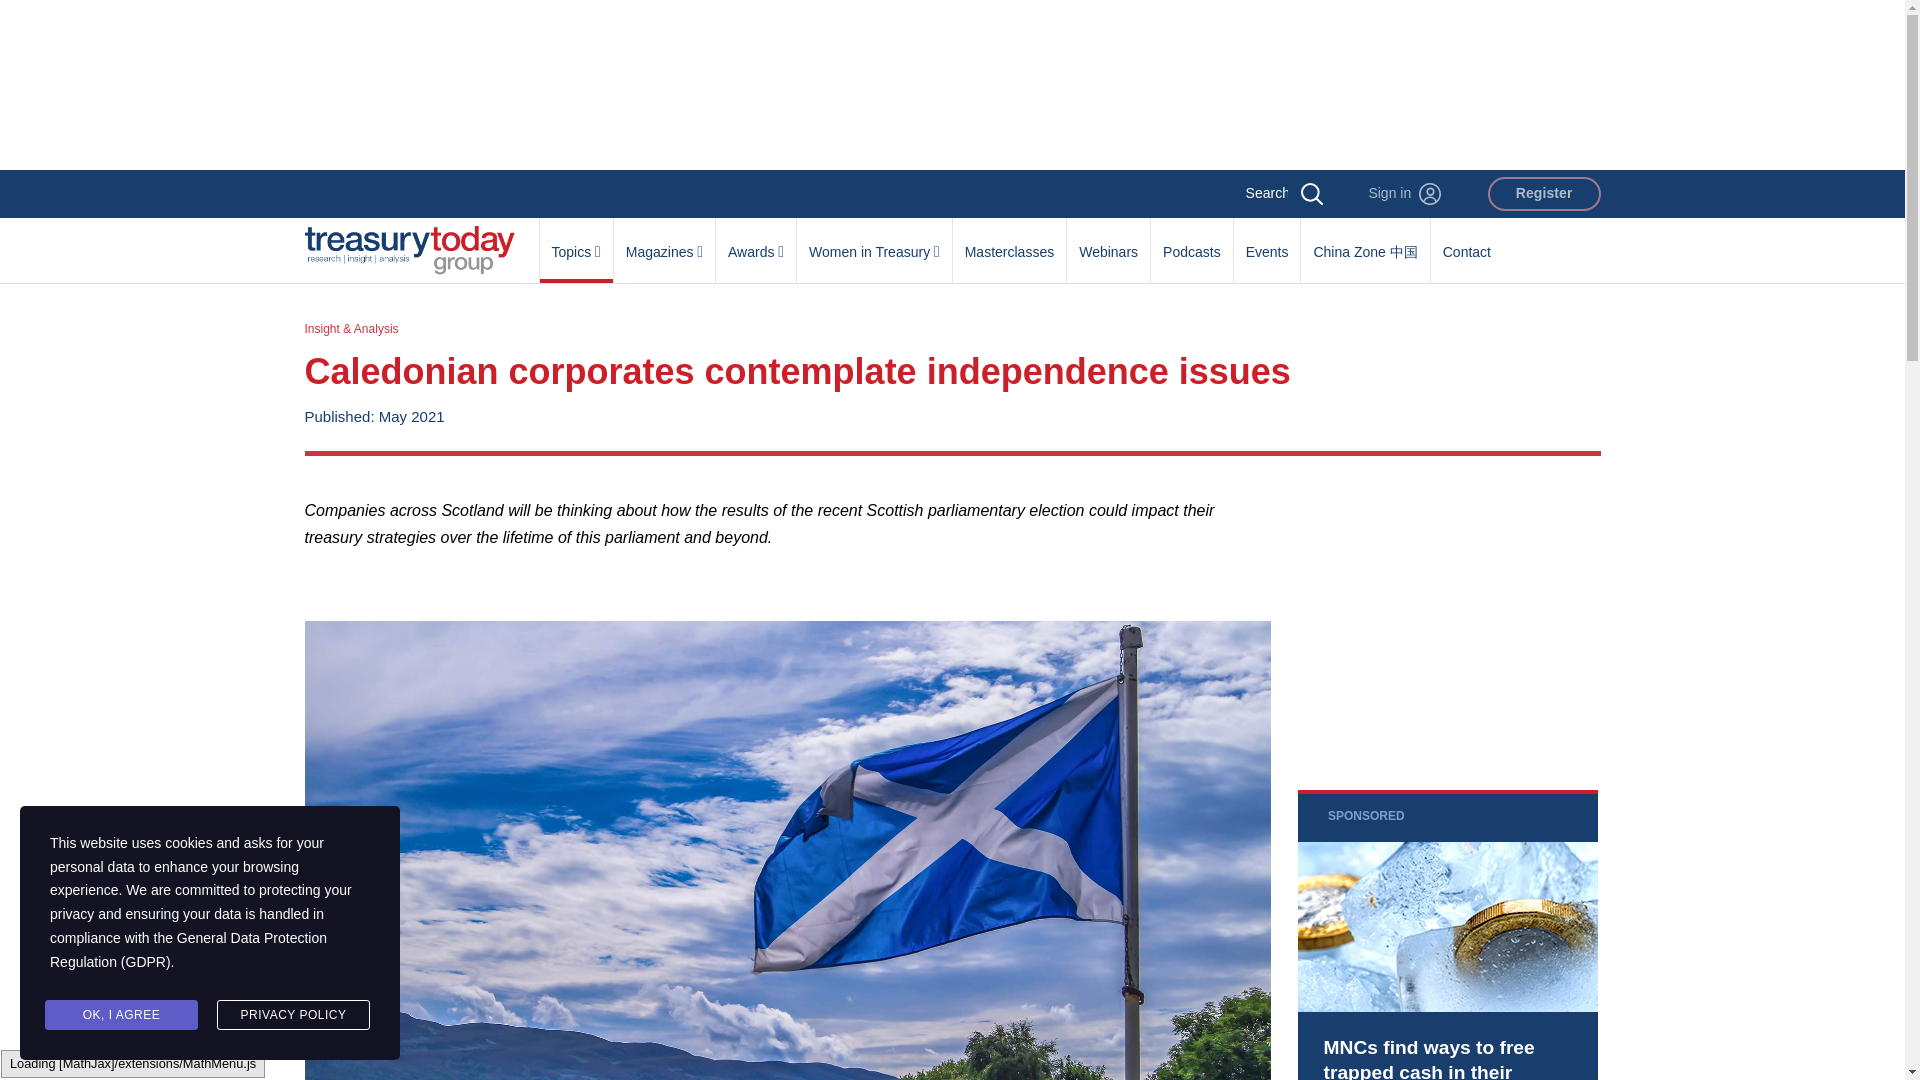 The height and width of the screenshot is (1080, 1920). Describe the element at coordinates (1544, 194) in the screenshot. I see `Register` at that location.